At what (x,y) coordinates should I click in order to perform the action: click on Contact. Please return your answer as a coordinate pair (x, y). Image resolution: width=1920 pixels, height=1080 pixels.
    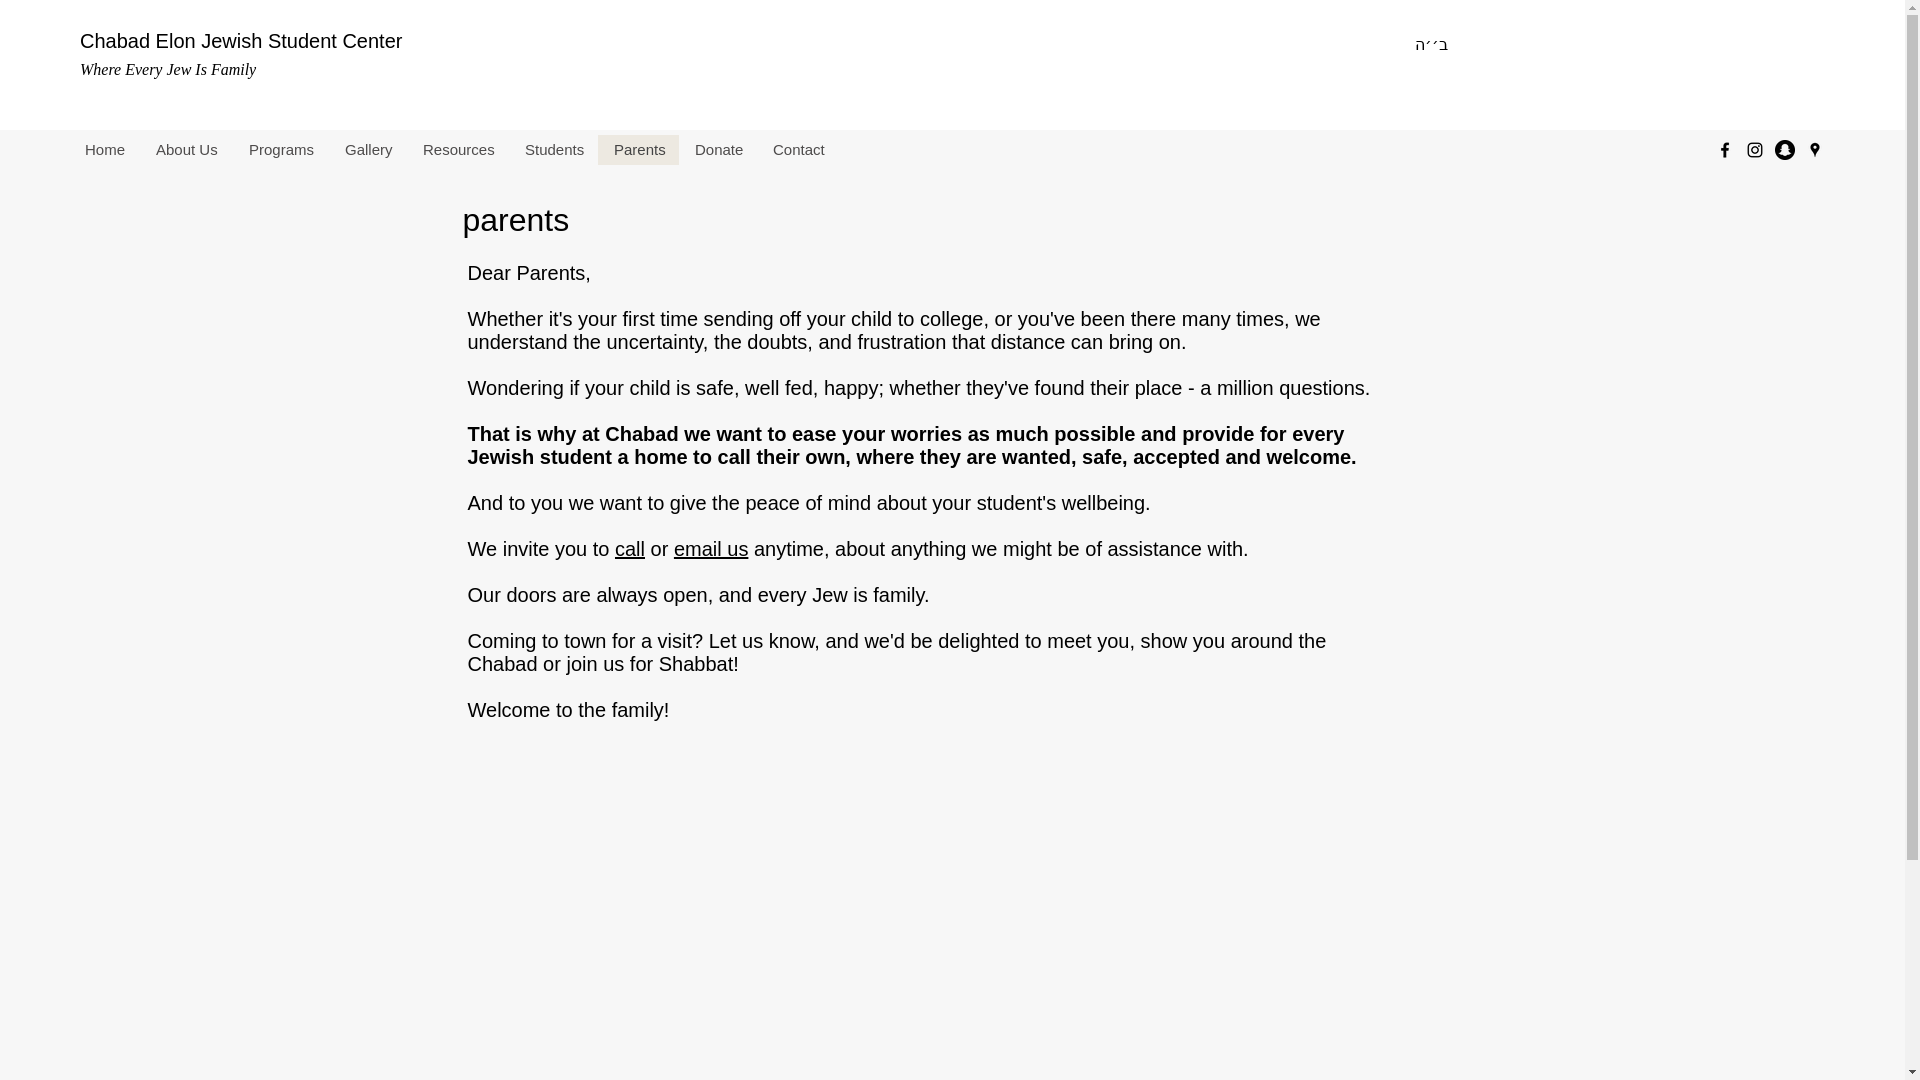
    Looking at the image, I should click on (798, 150).